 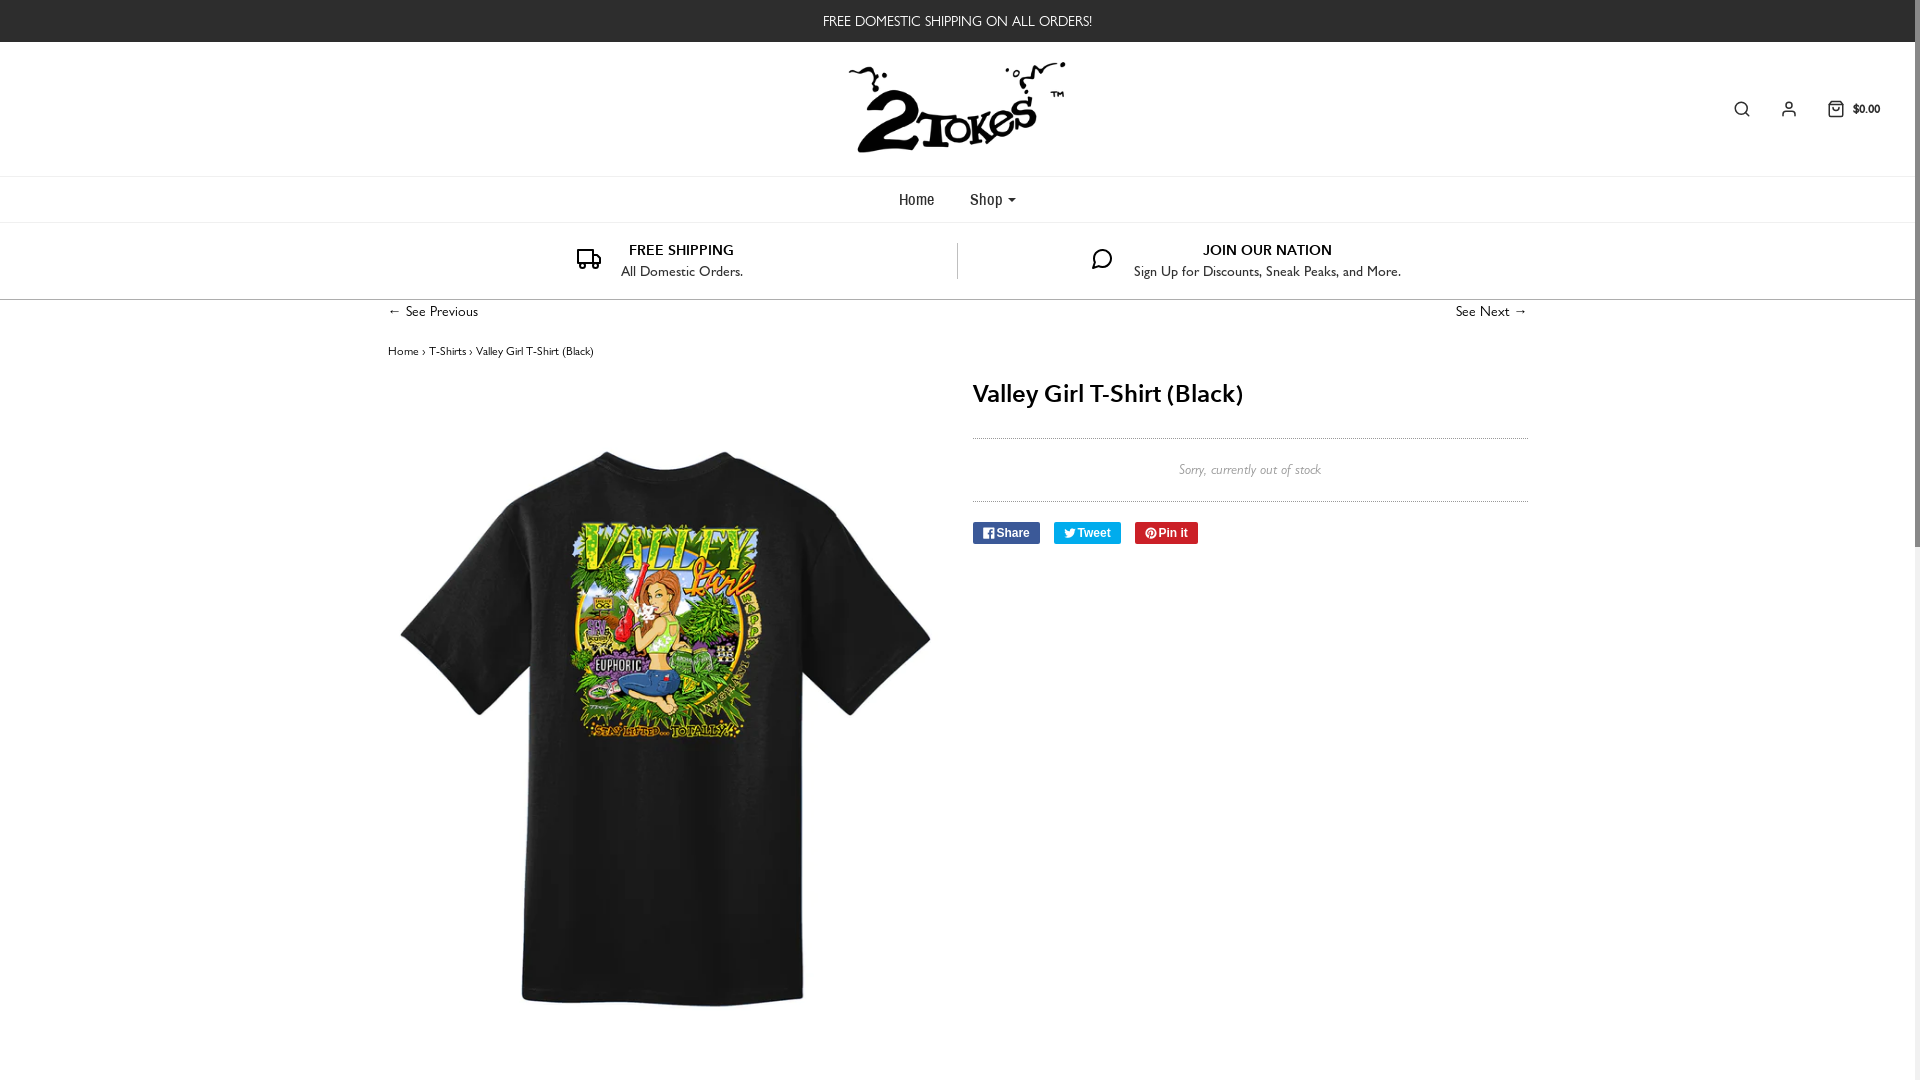 I want to click on Share, so click(x=1006, y=533).